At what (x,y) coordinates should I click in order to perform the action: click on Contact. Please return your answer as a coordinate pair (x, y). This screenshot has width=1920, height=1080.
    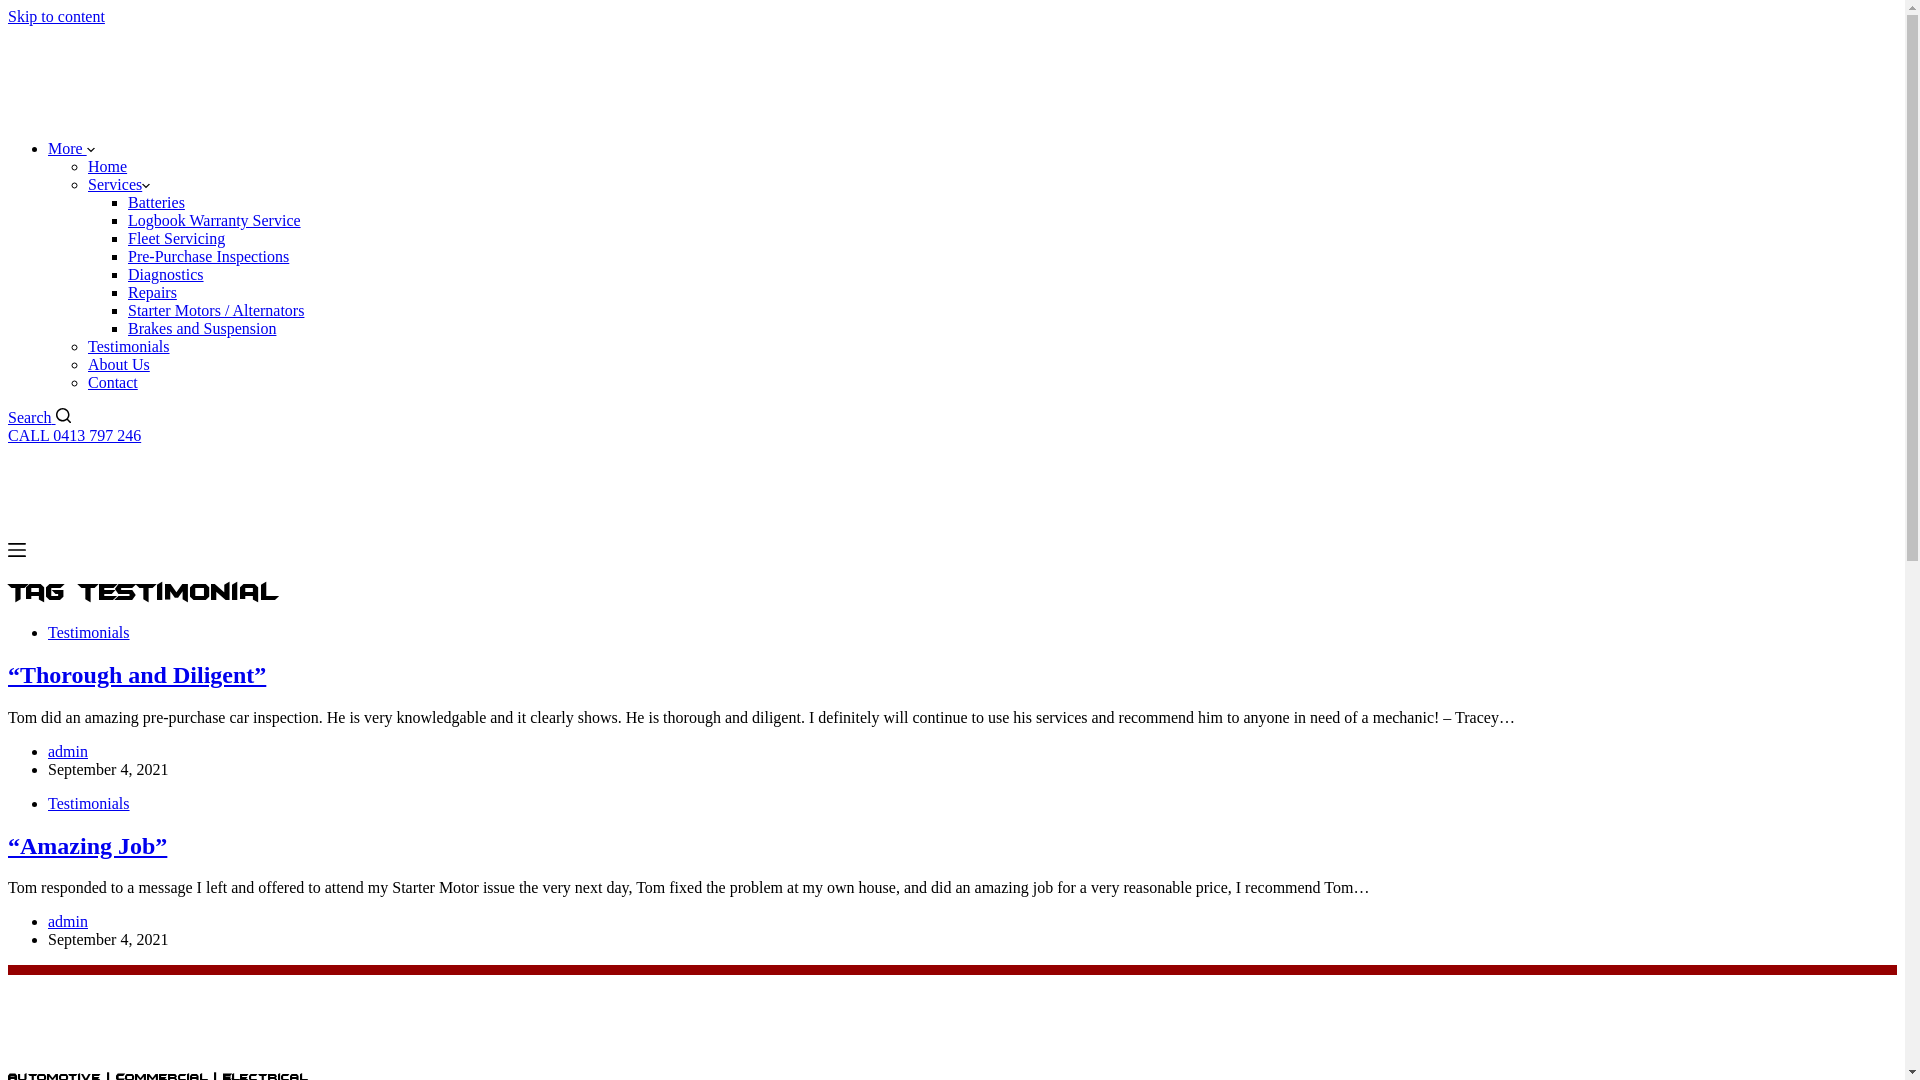
    Looking at the image, I should click on (113, 382).